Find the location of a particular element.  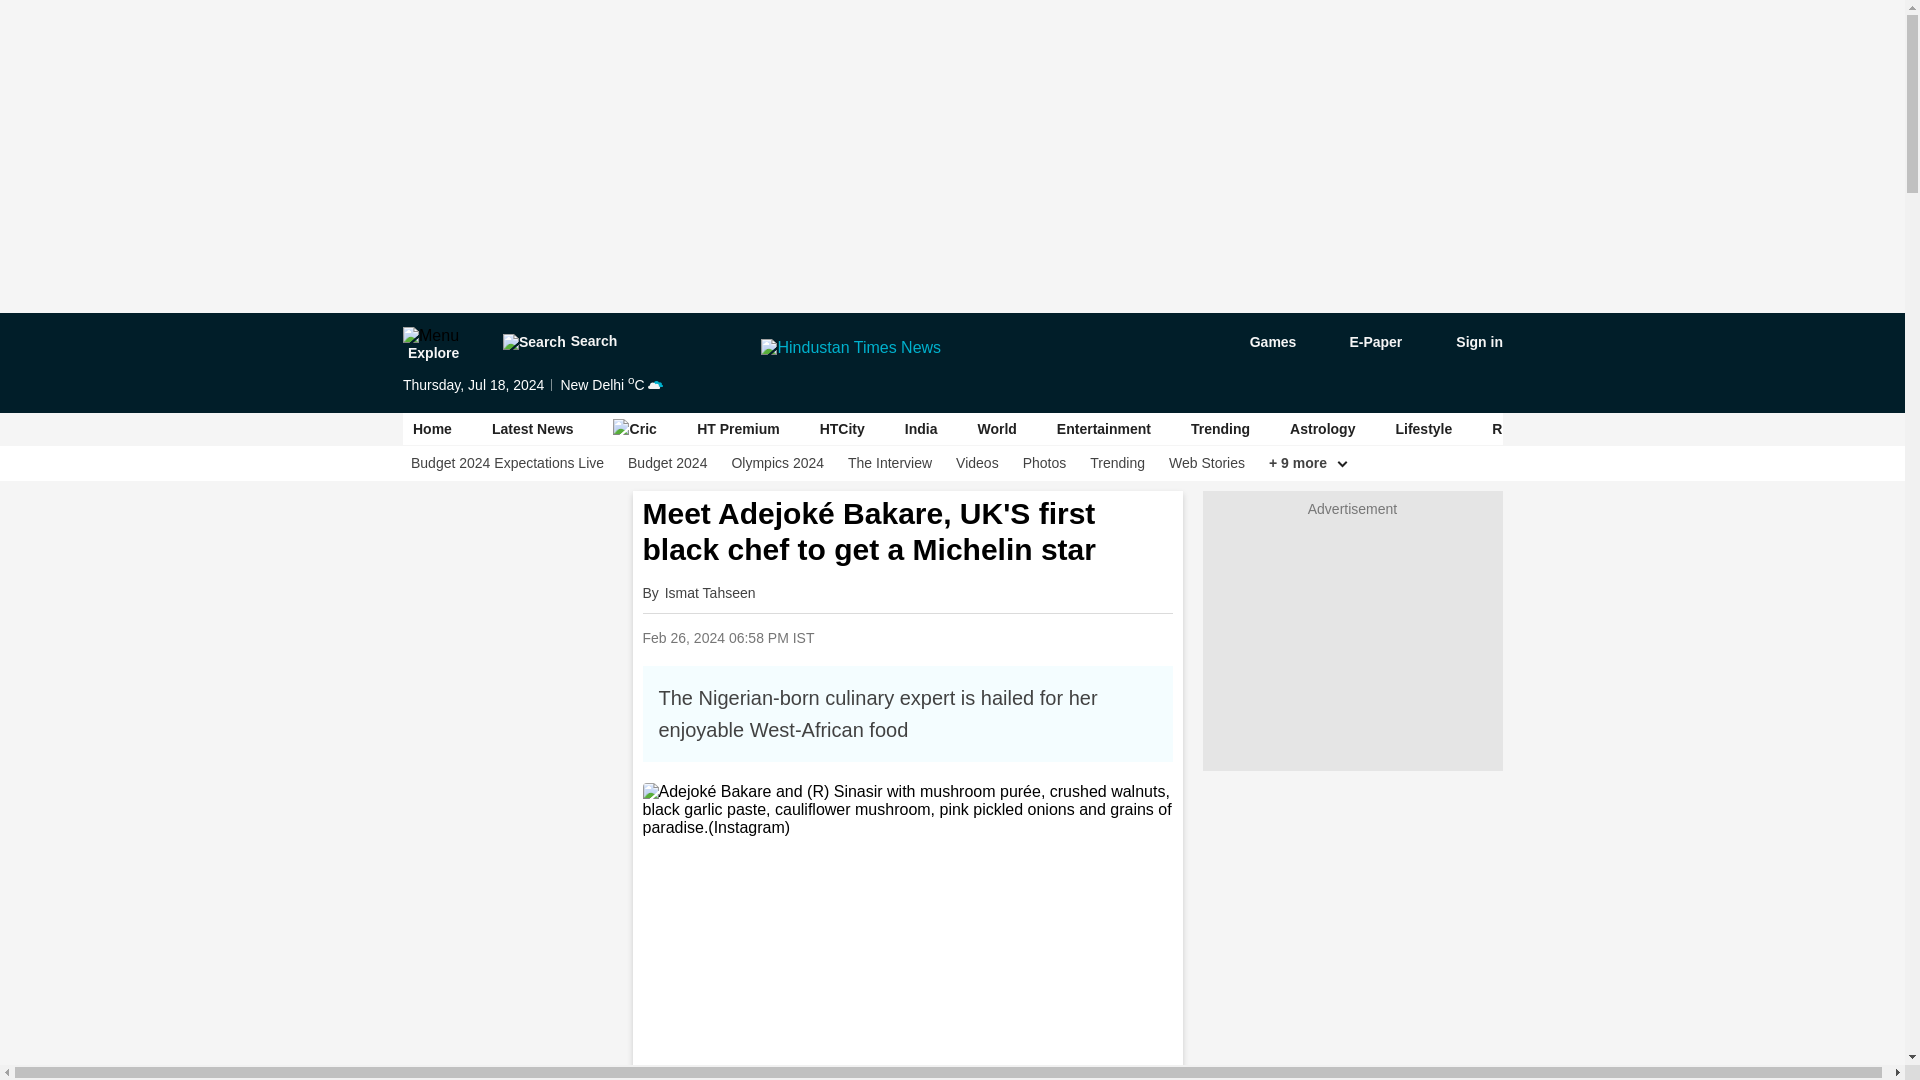

game is located at coordinates (1258, 342).